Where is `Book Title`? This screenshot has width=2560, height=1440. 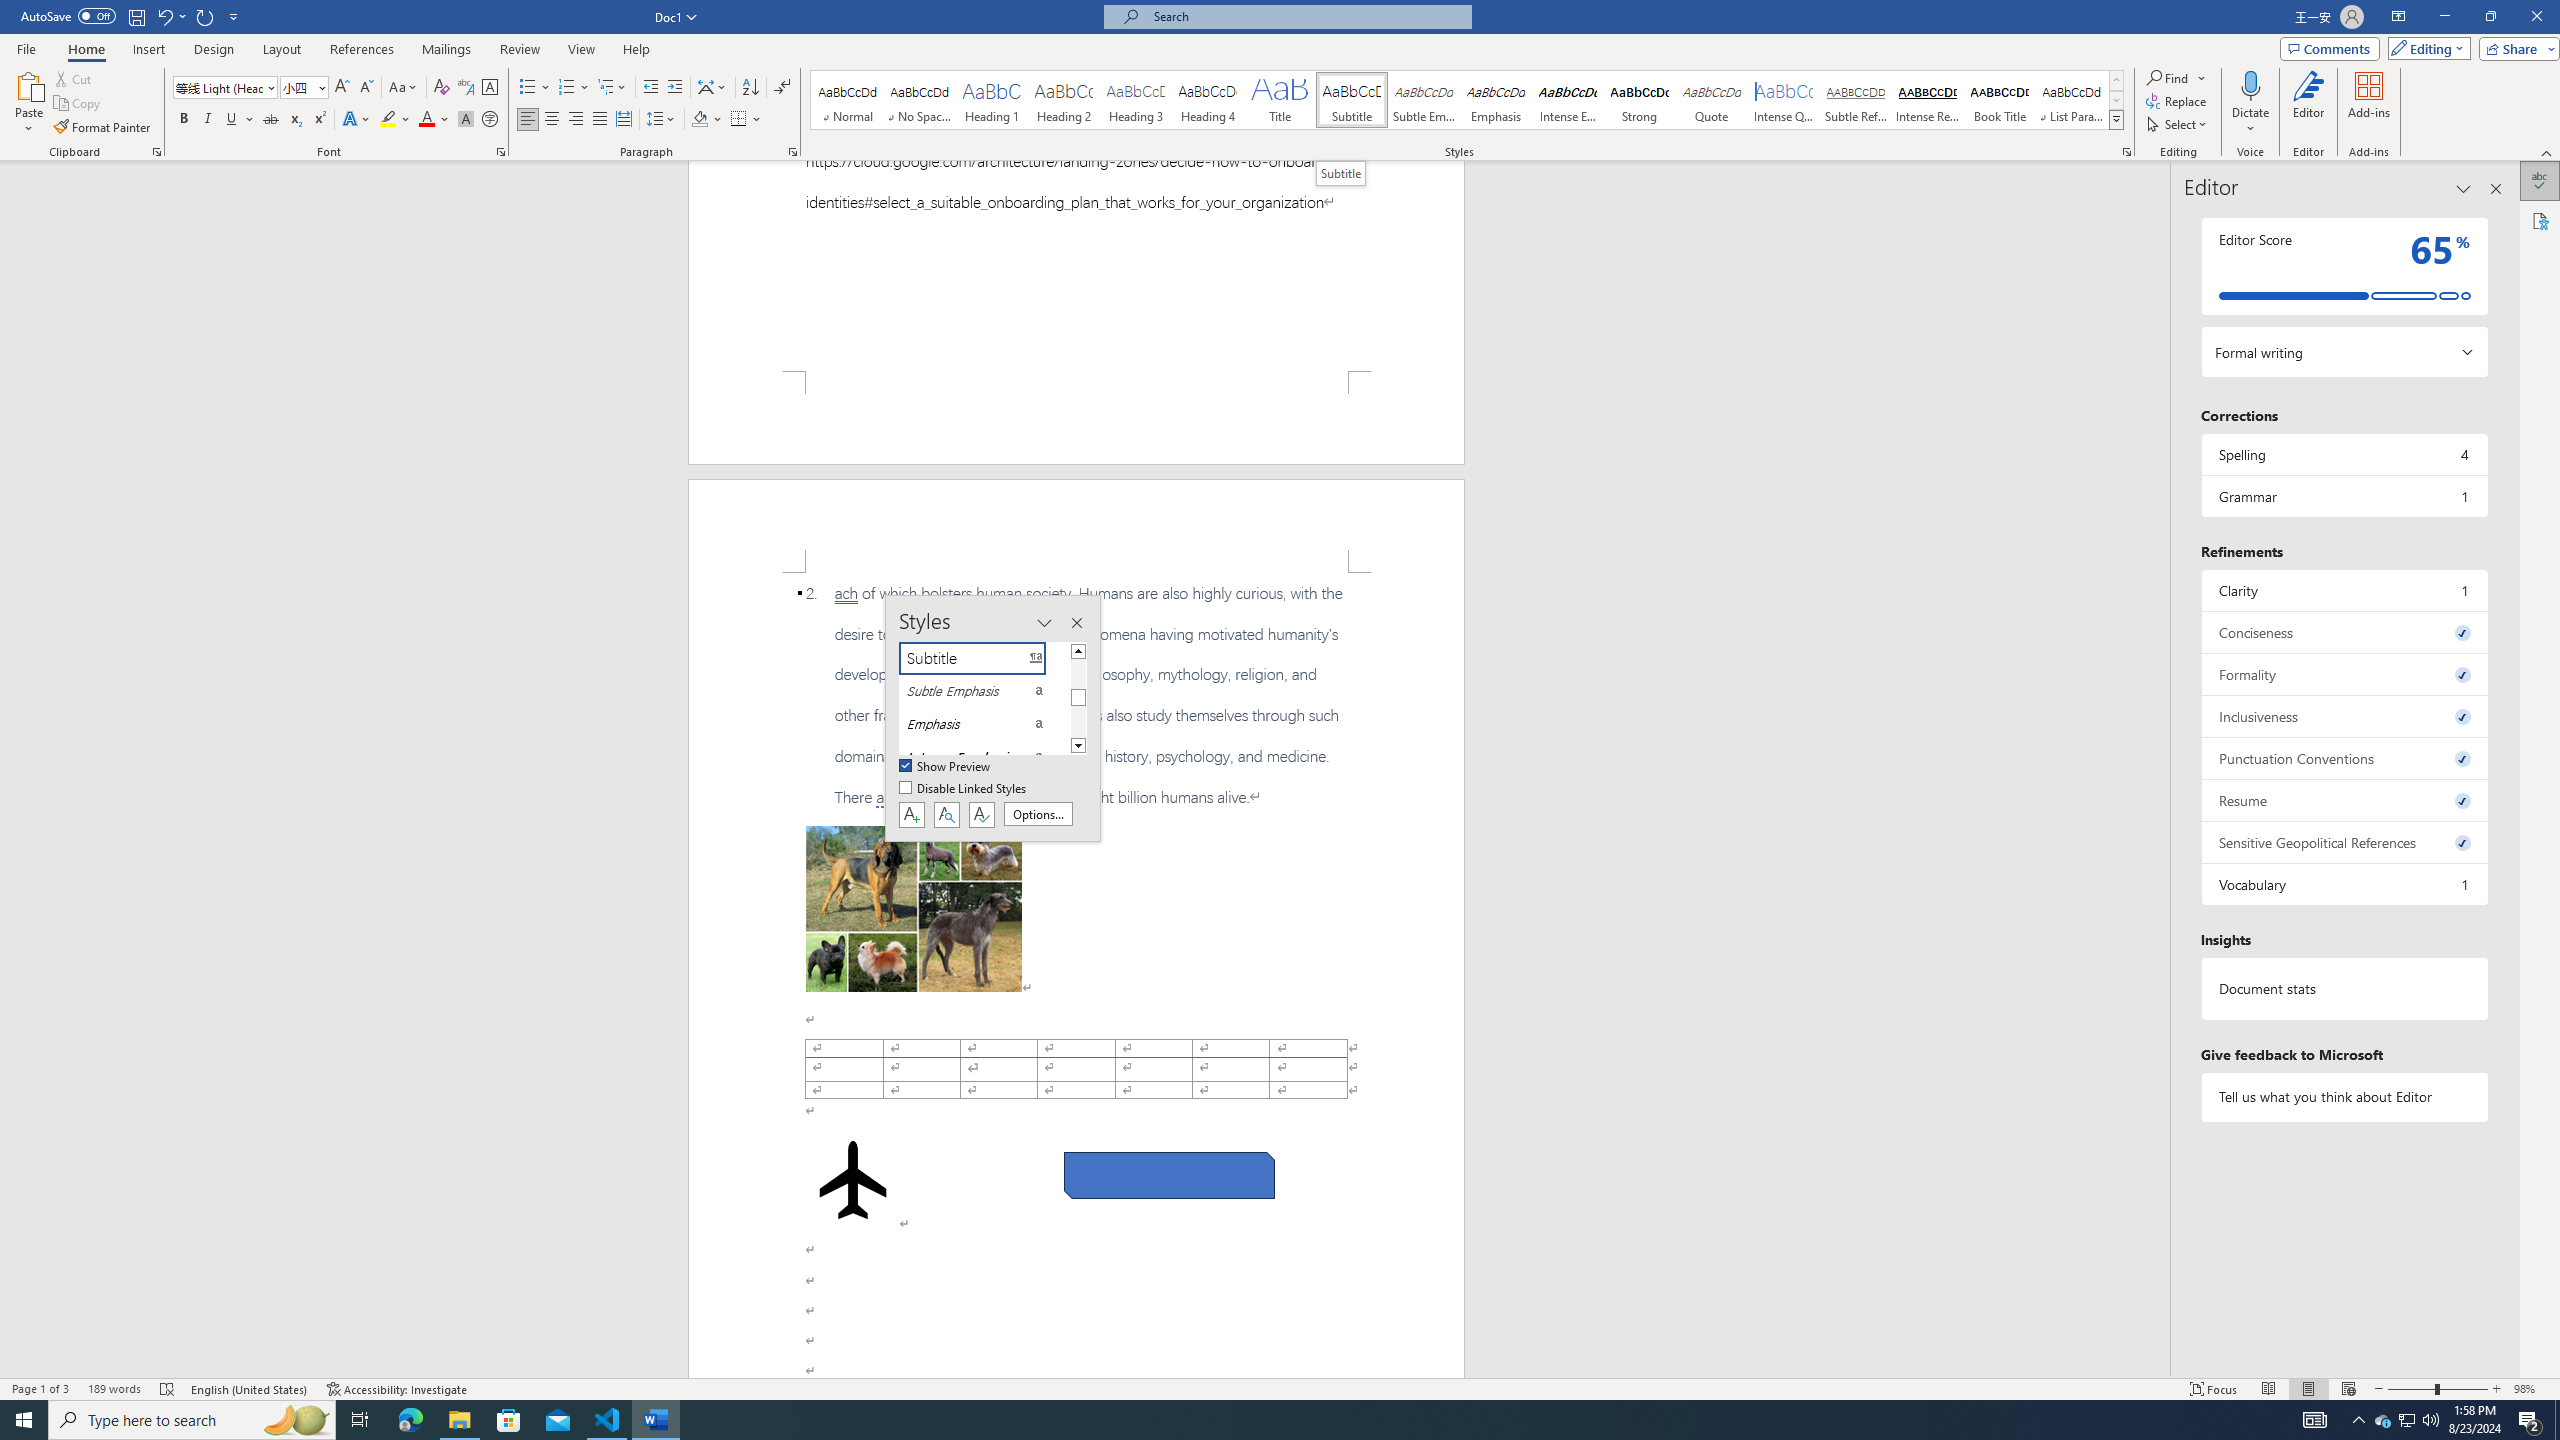
Book Title is located at coordinates (1999, 100).